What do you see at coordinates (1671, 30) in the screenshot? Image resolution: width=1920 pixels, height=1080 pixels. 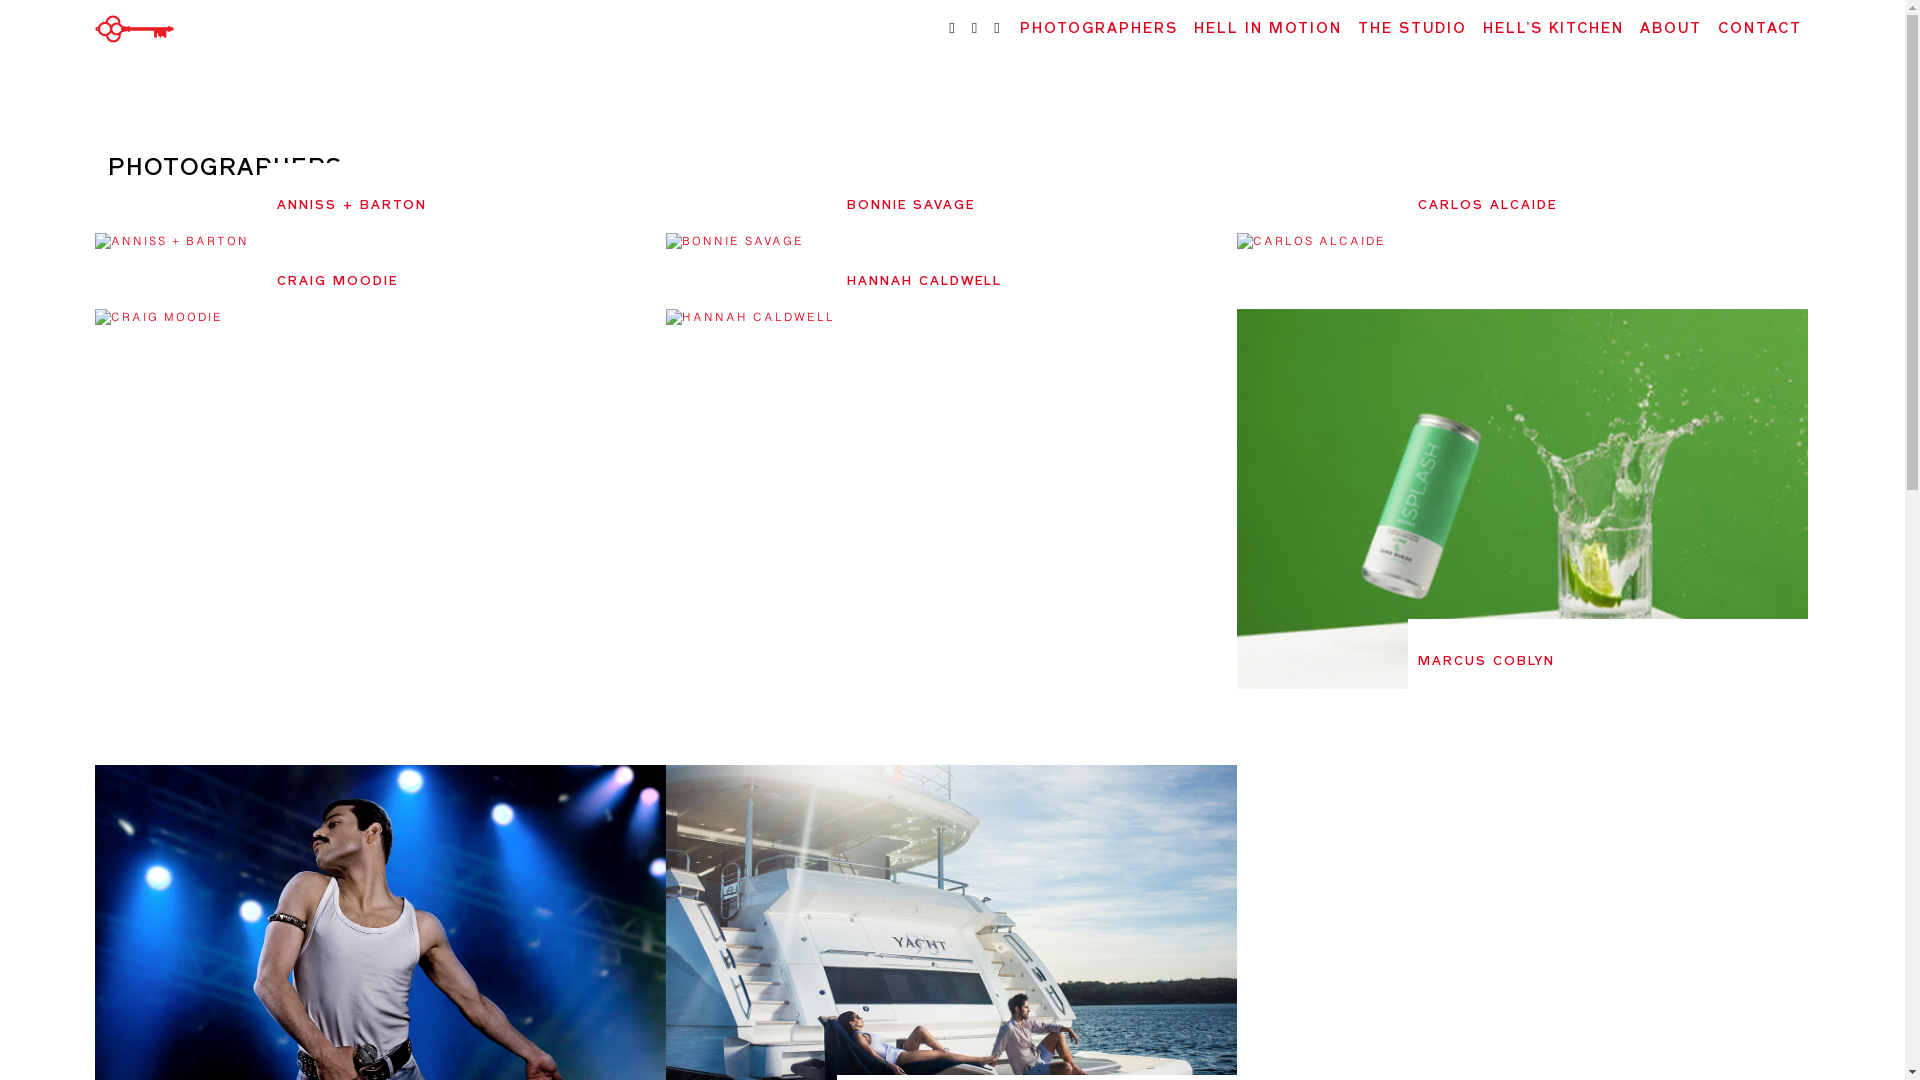 I see `ABOUT` at bounding box center [1671, 30].